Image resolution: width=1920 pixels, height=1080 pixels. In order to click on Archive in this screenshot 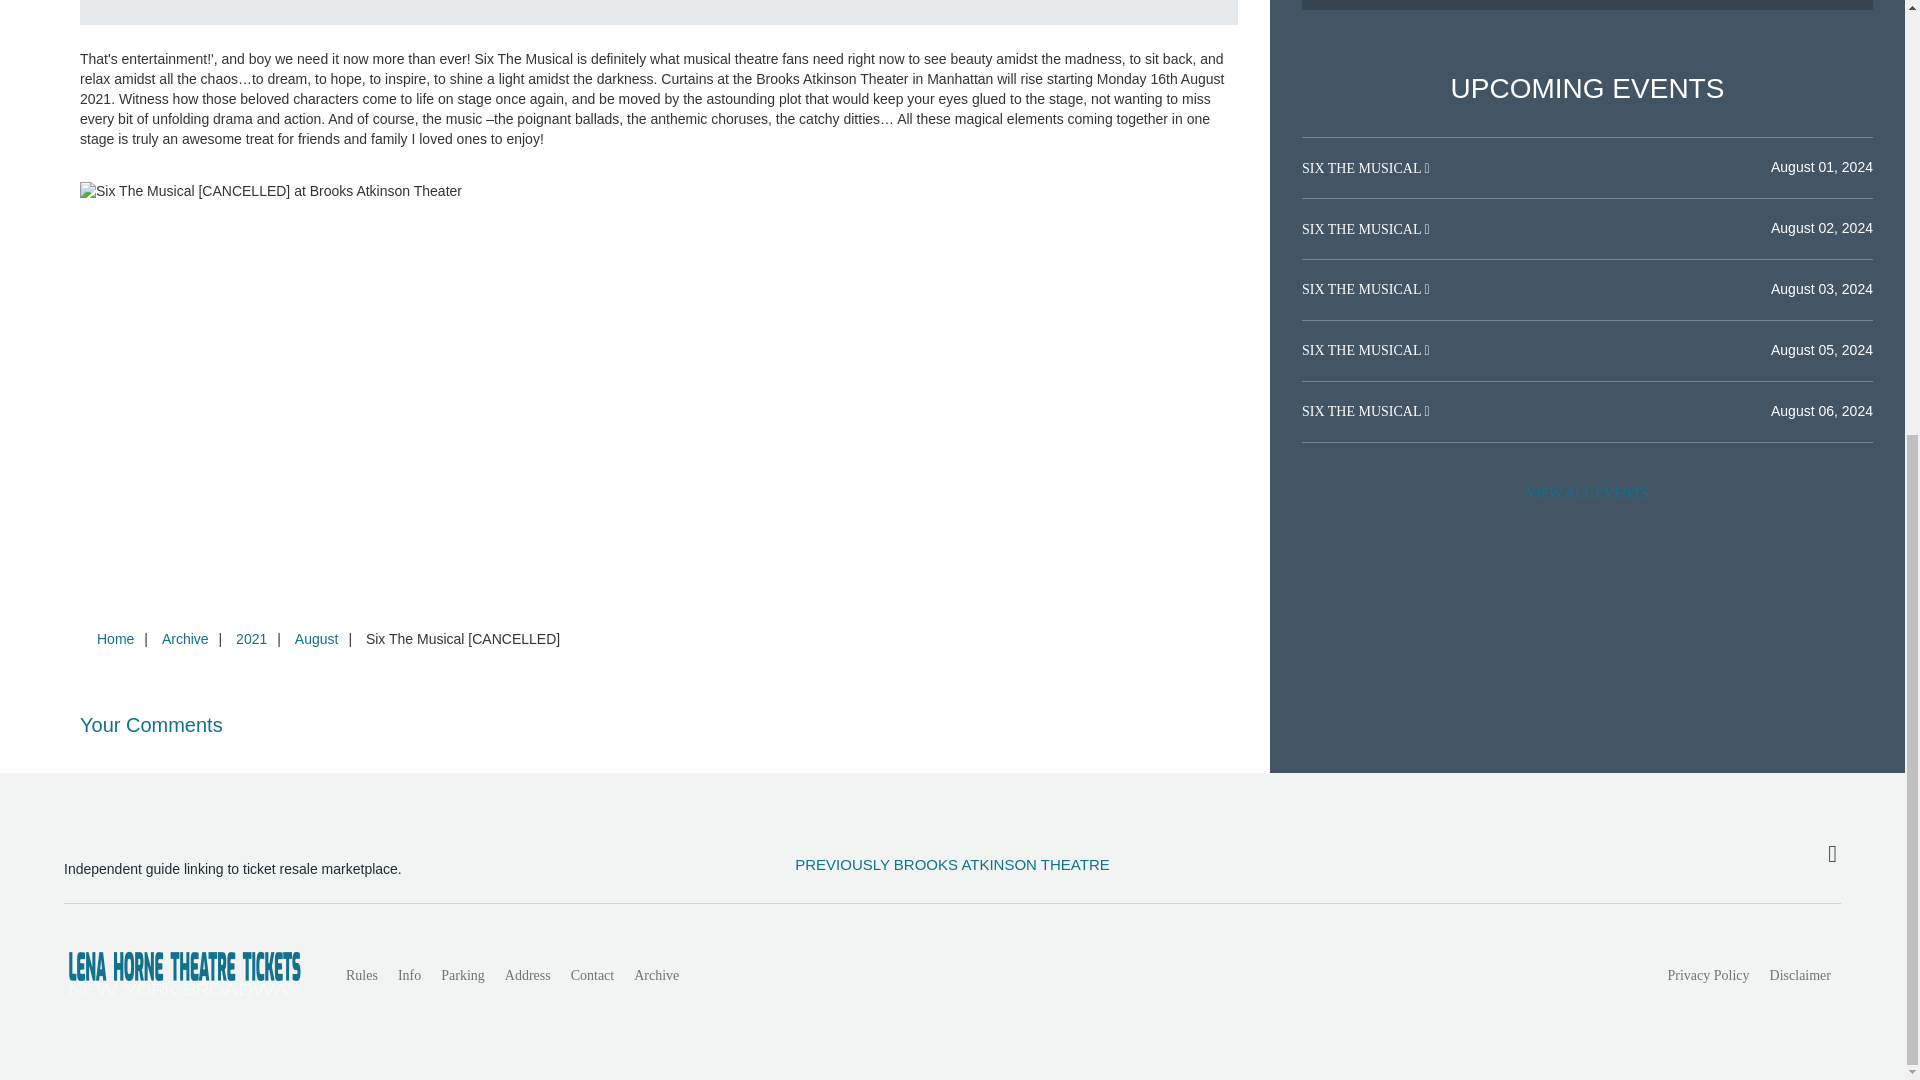, I will do `click(184, 638)`.